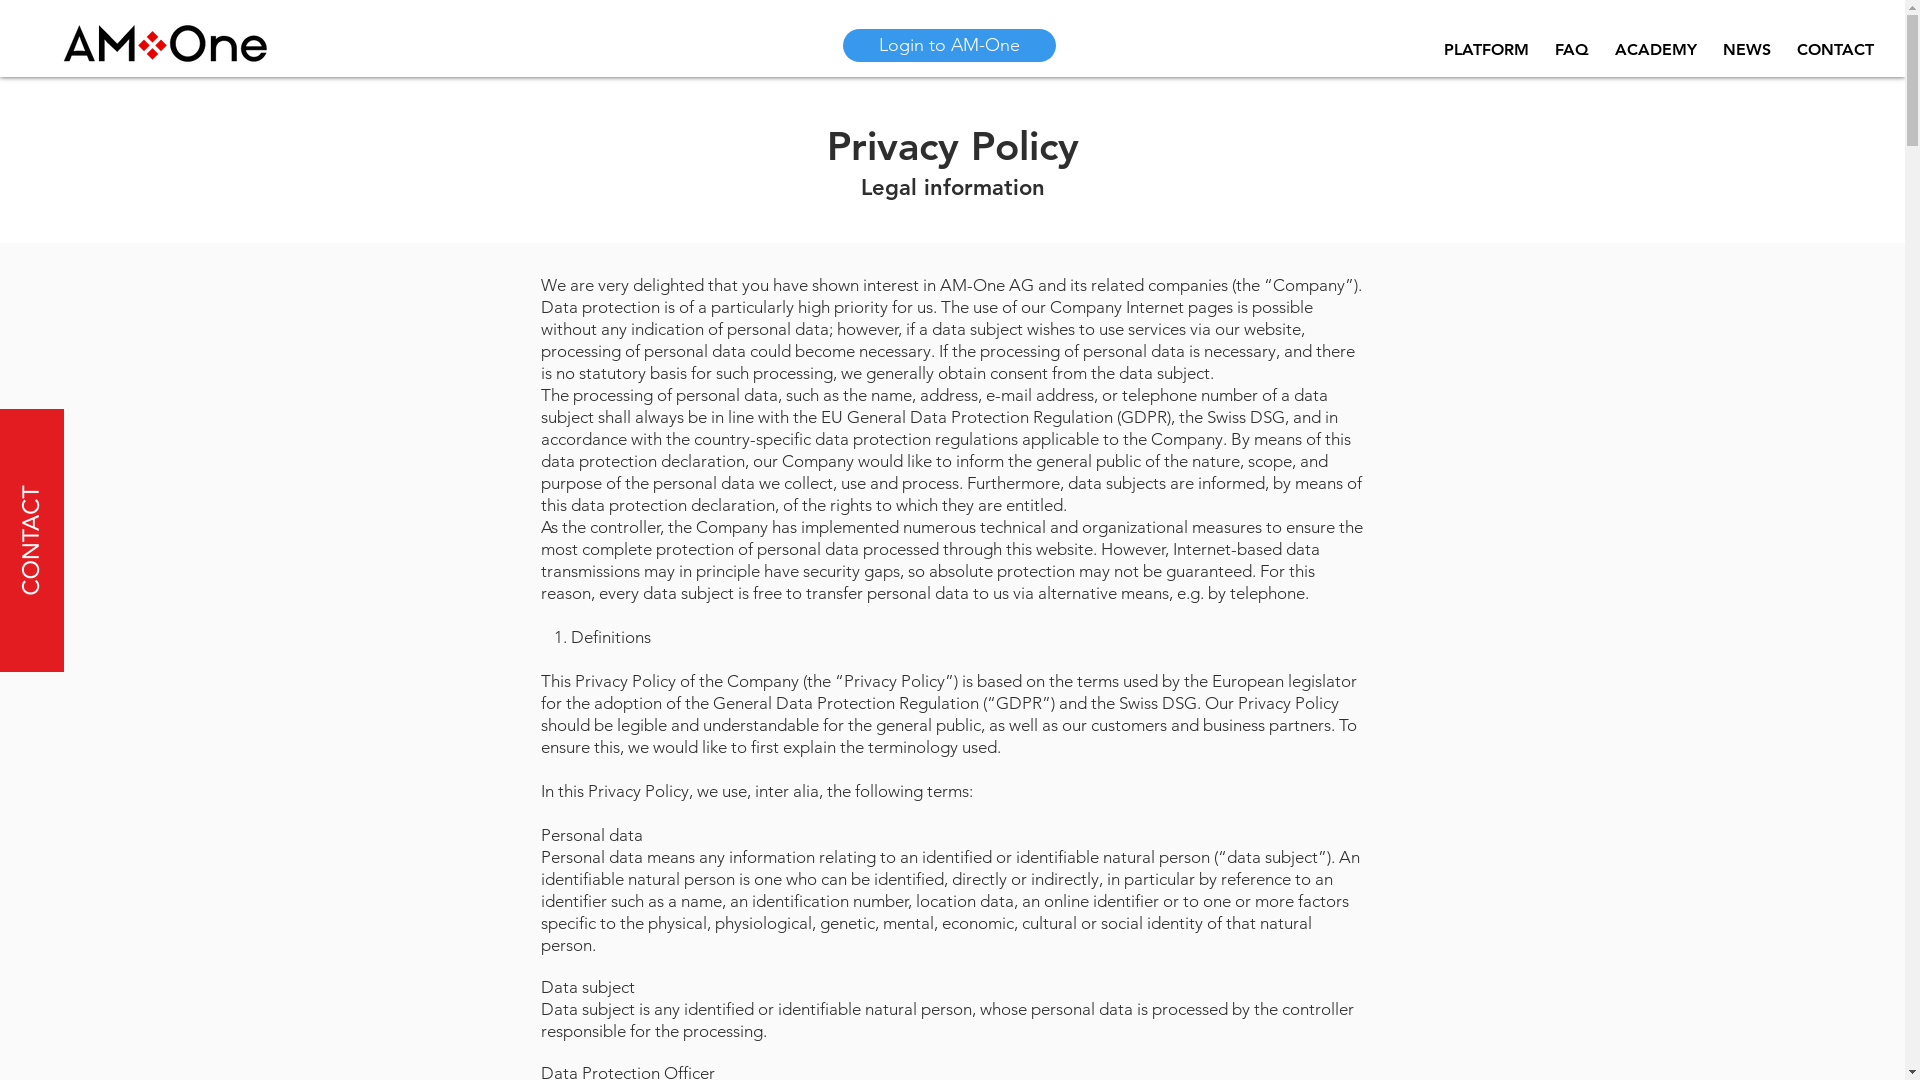  What do you see at coordinates (1572, 50) in the screenshot?
I see `FAQ` at bounding box center [1572, 50].